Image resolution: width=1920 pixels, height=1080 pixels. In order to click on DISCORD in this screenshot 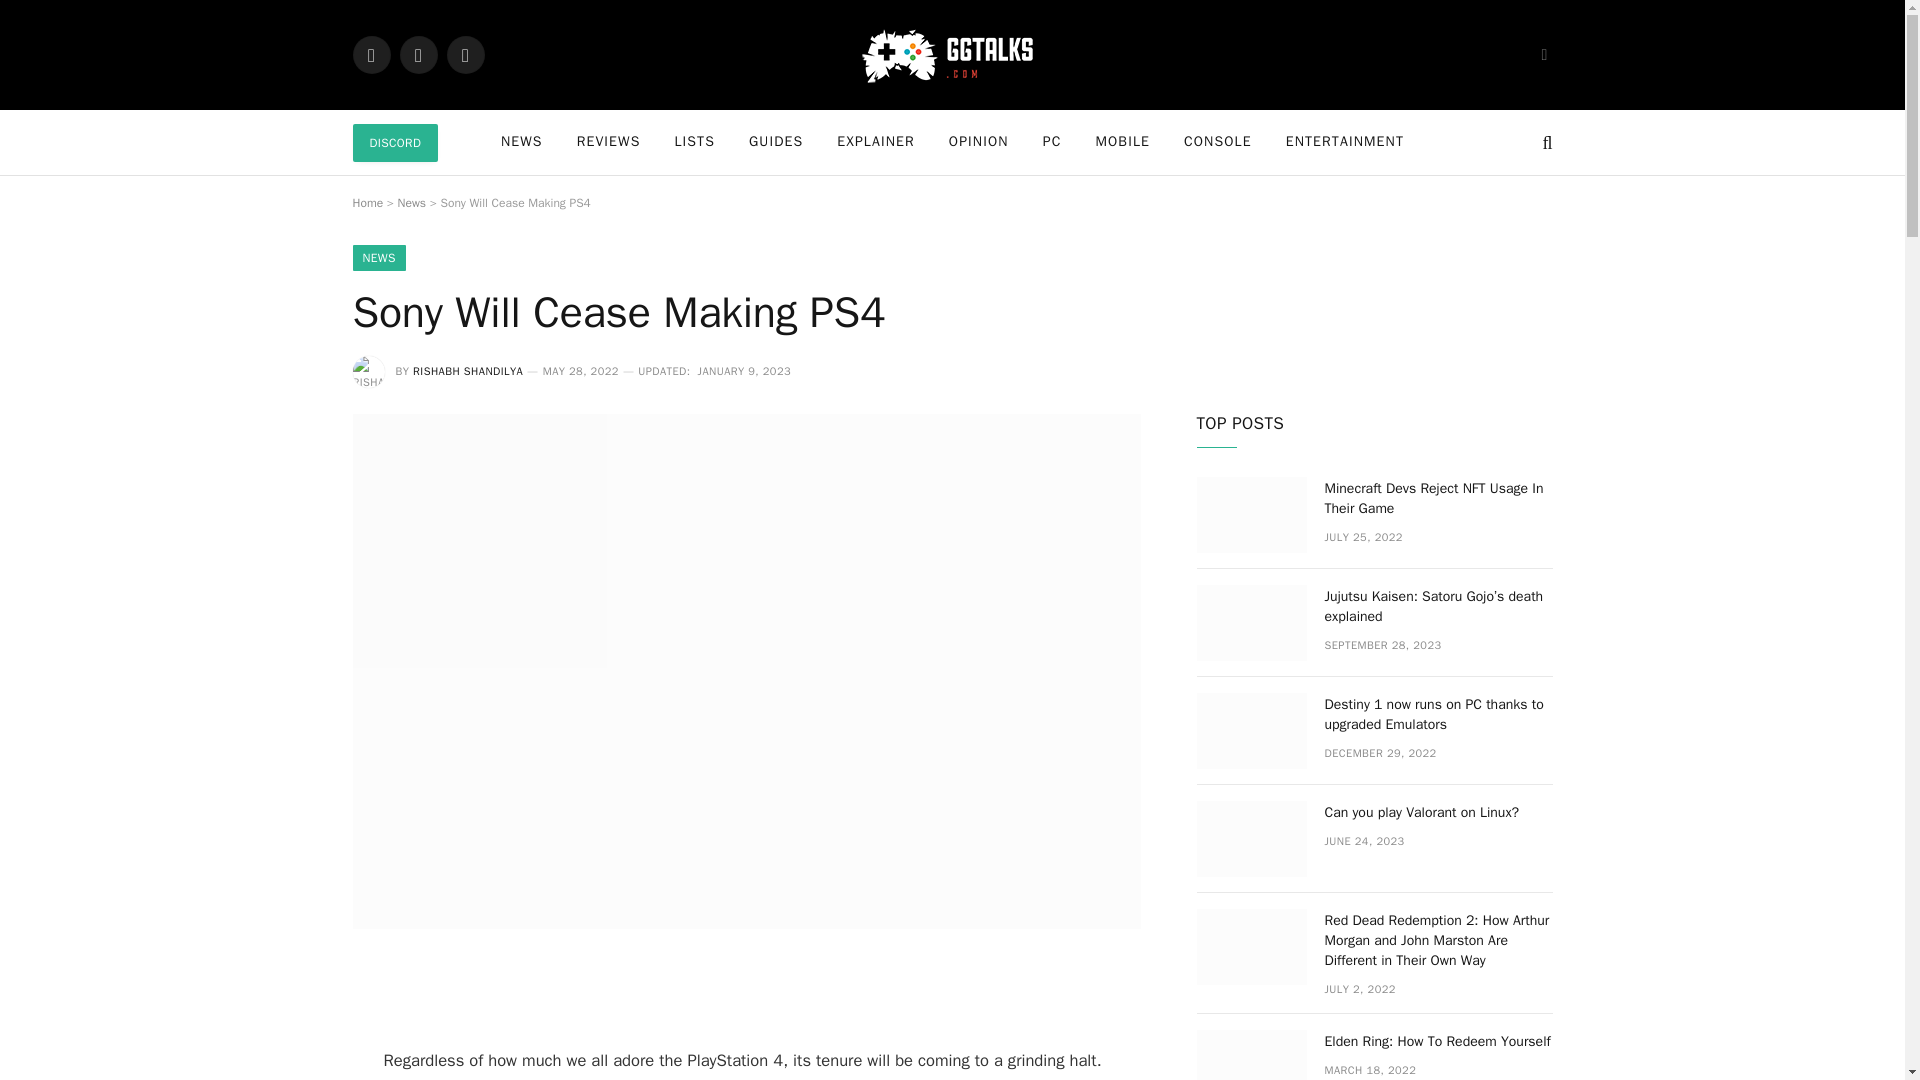, I will do `click(394, 143)`.